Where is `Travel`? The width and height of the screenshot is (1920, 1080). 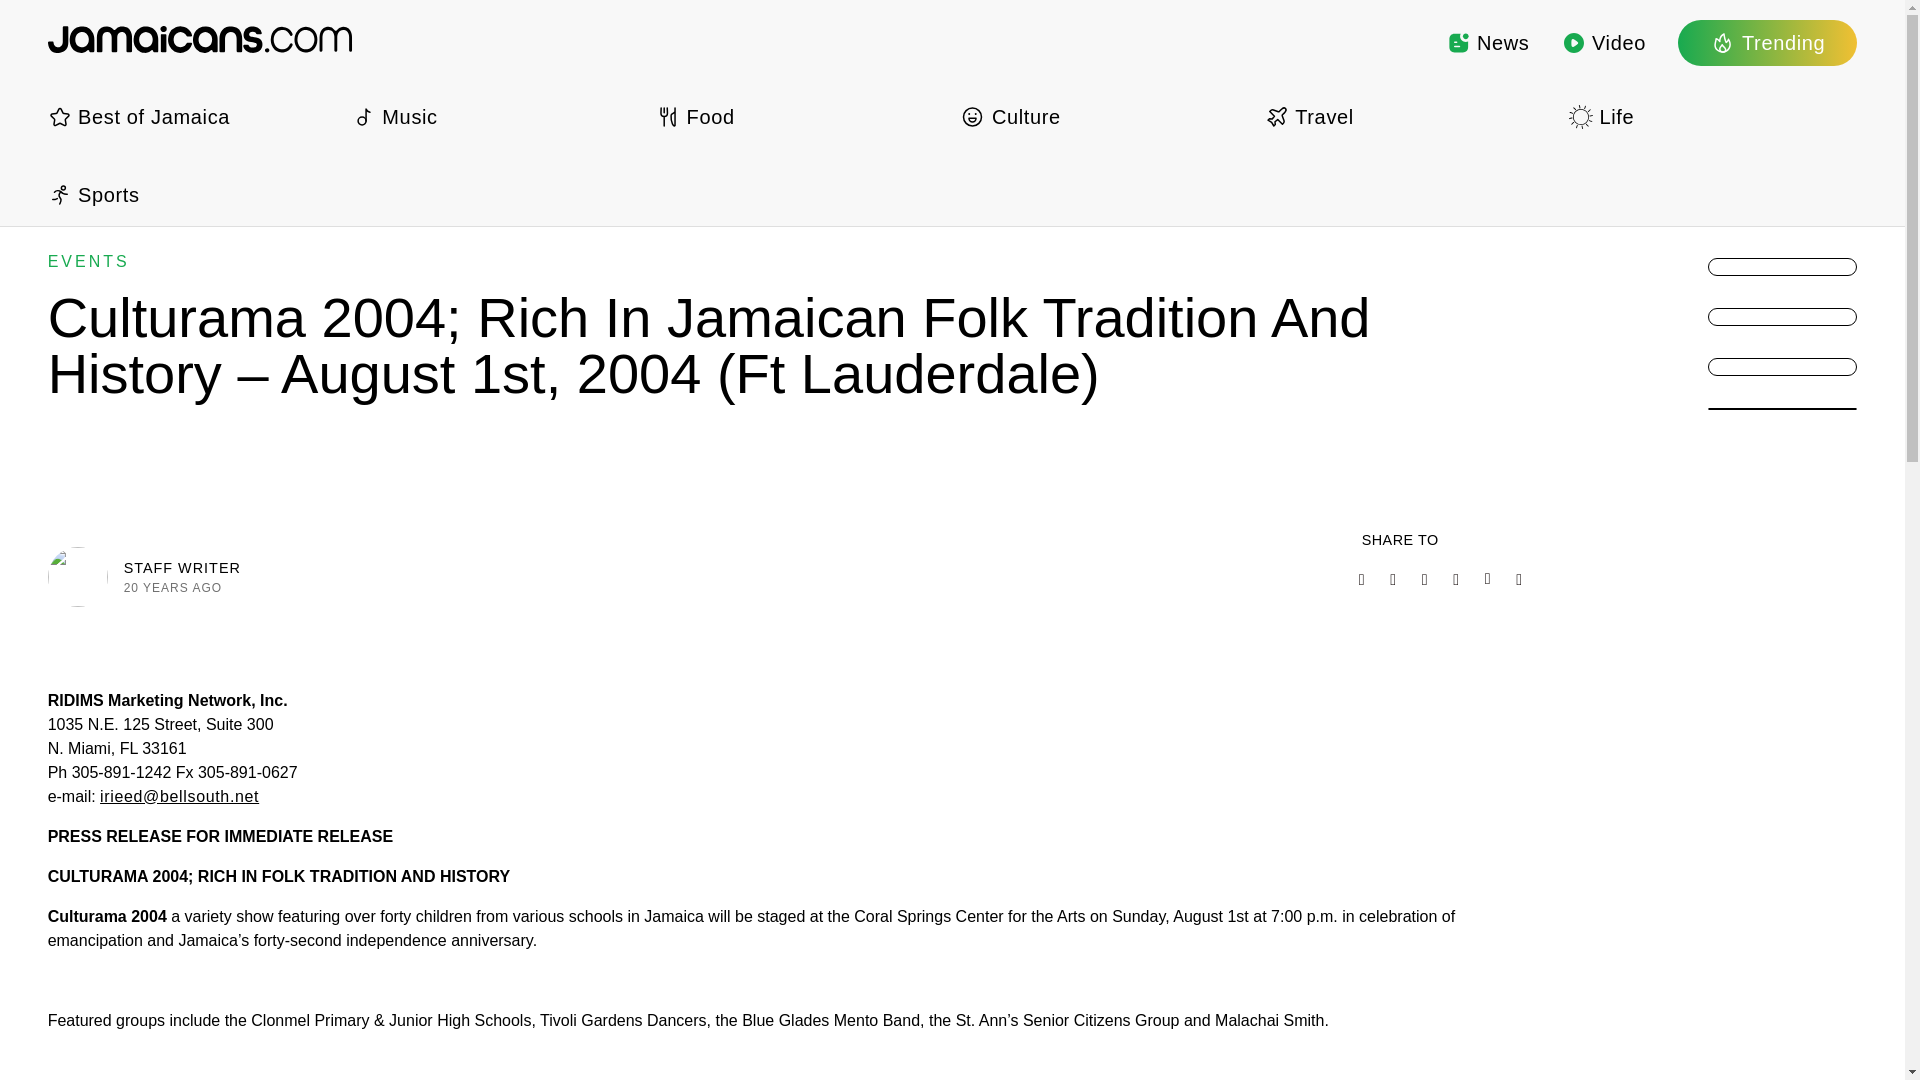
Travel is located at coordinates (1409, 116).